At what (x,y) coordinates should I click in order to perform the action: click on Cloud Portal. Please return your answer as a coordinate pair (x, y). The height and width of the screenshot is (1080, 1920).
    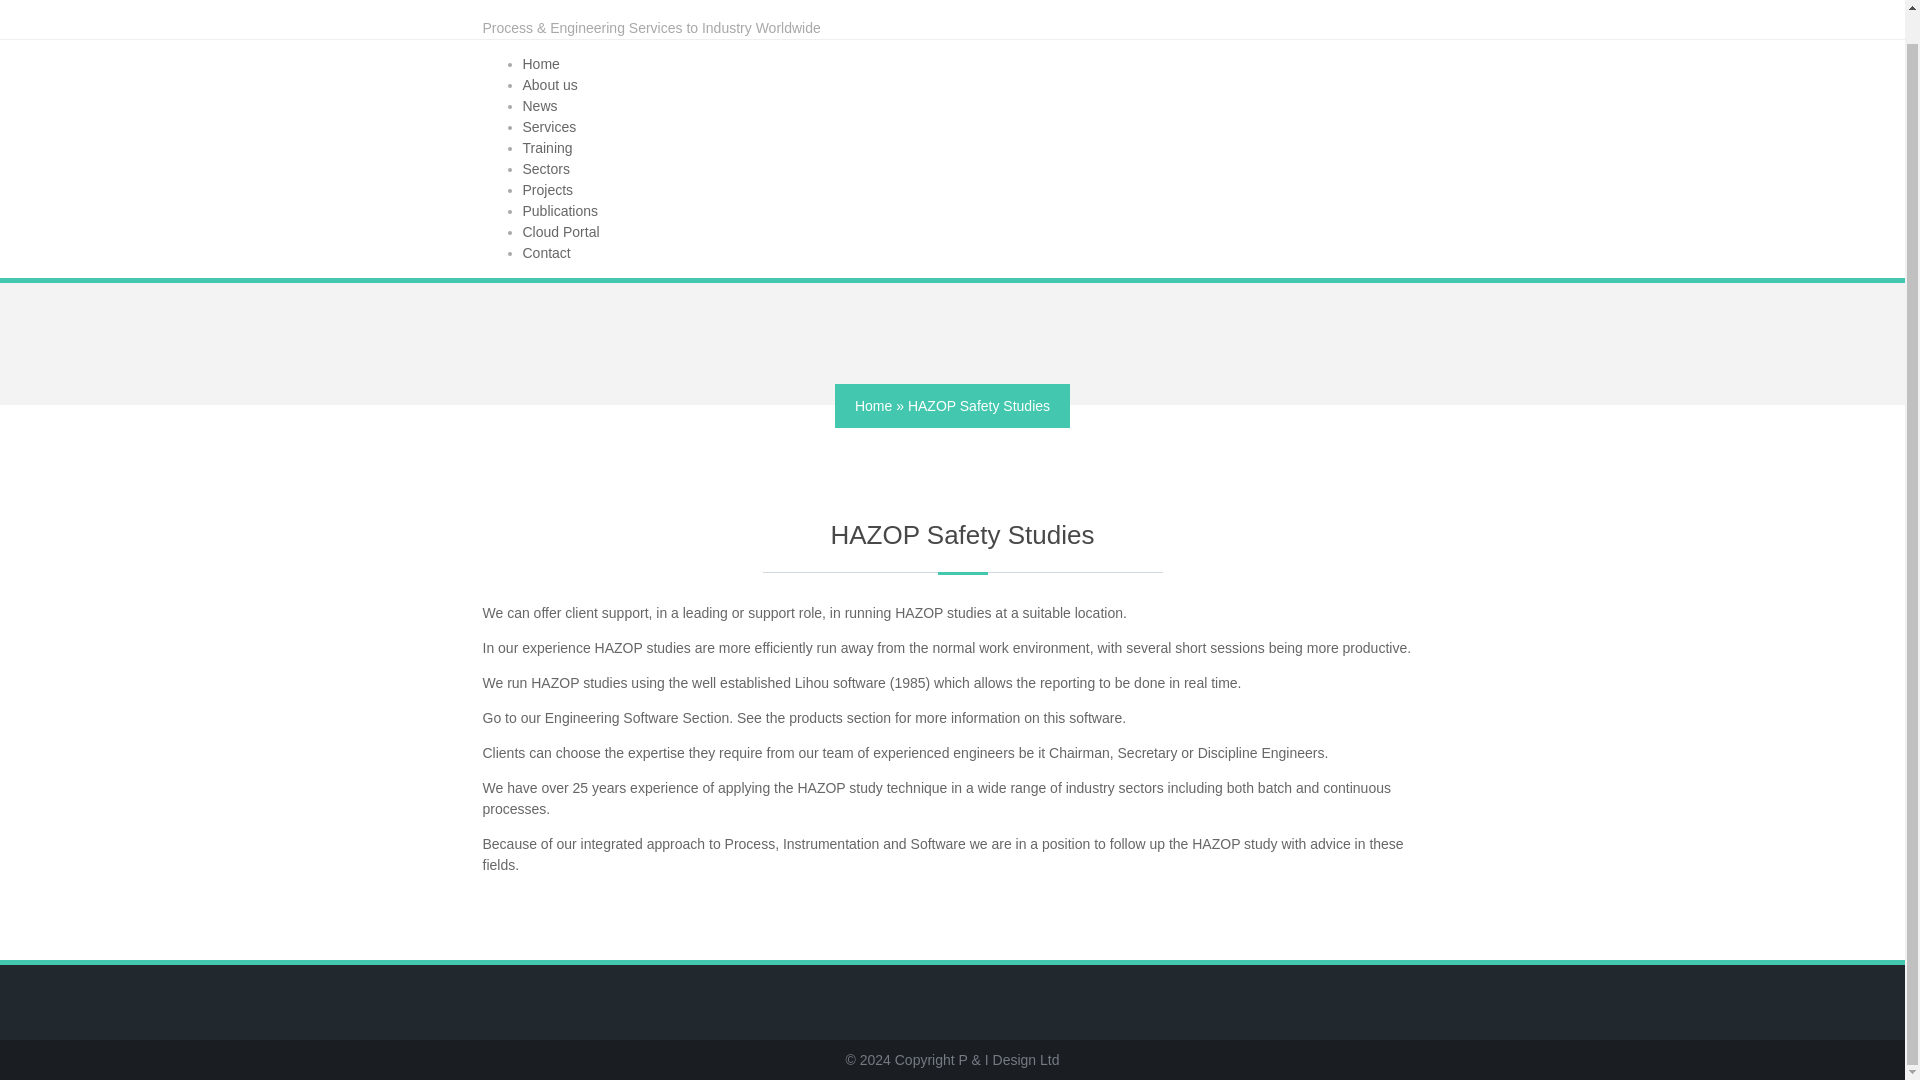
    Looking at the image, I should click on (560, 231).